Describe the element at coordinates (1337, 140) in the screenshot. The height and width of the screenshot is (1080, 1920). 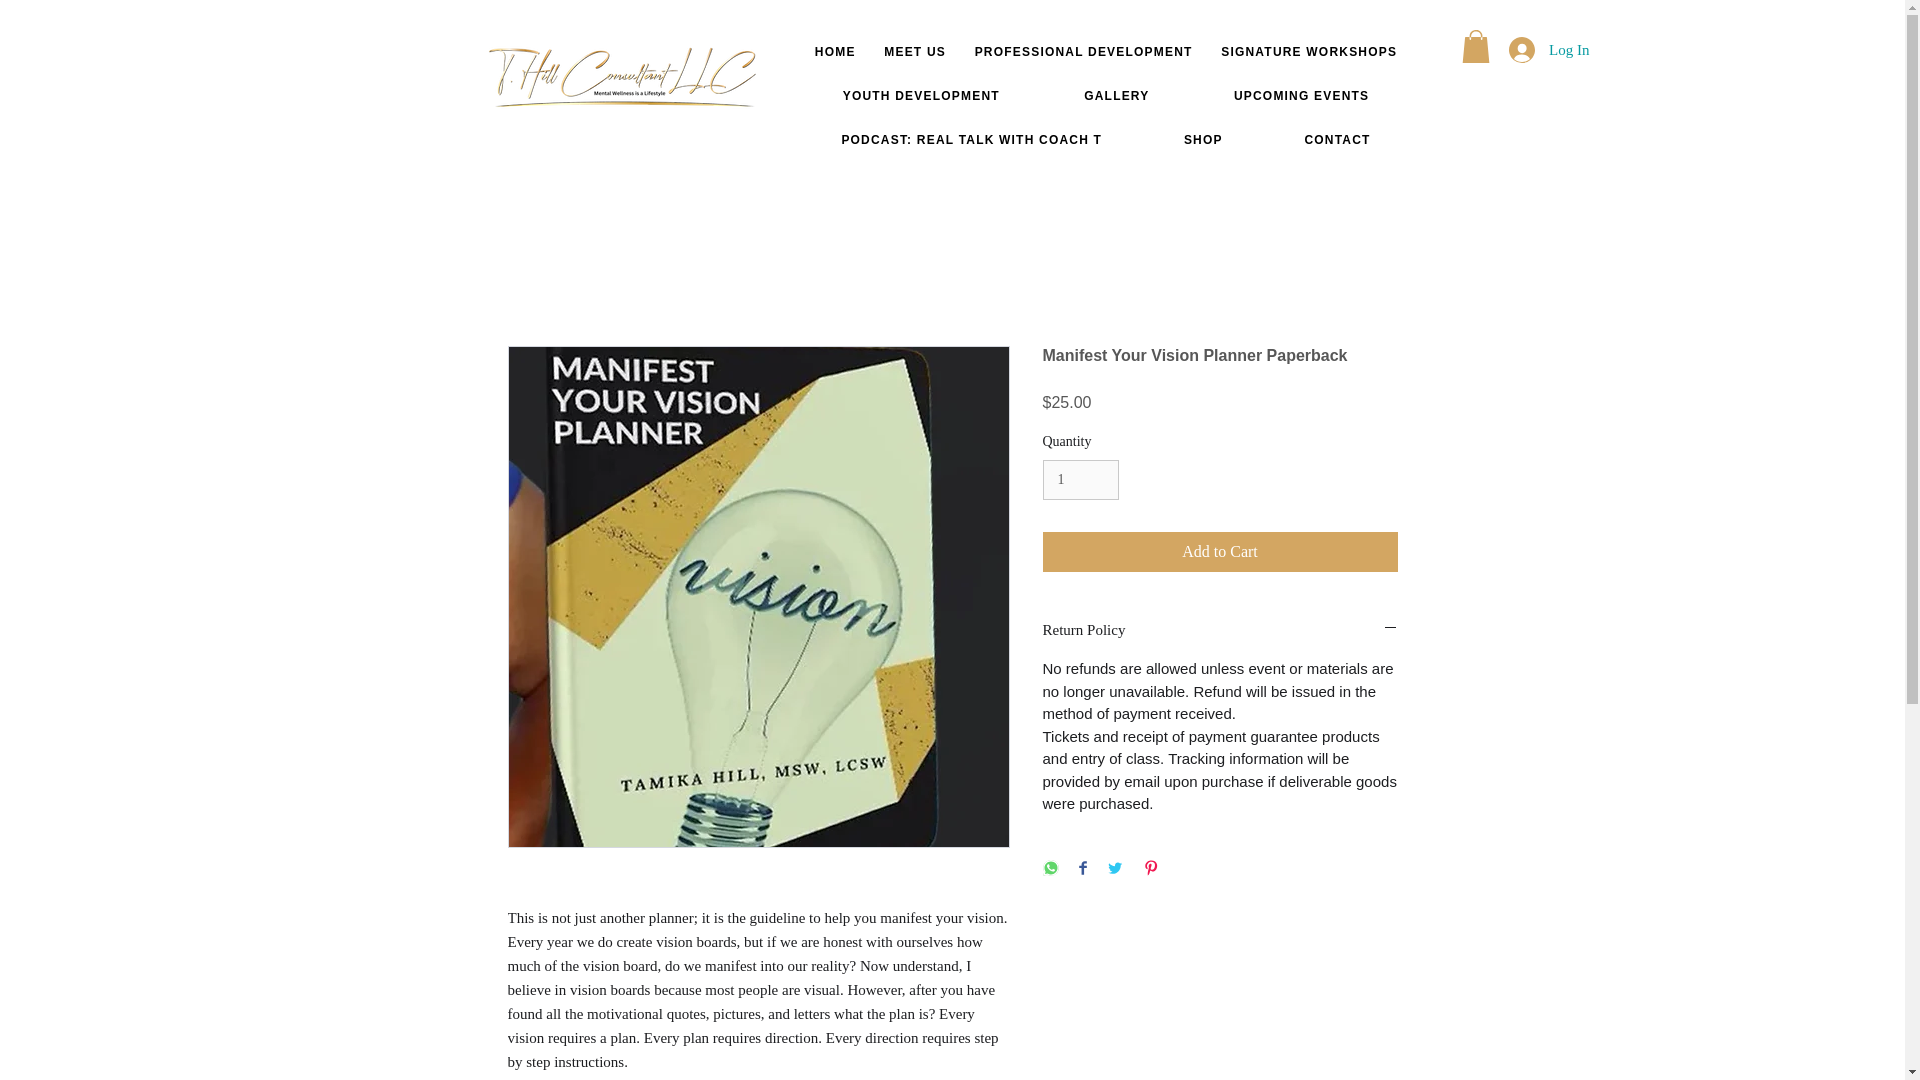
I see `CONTACT` at that location.